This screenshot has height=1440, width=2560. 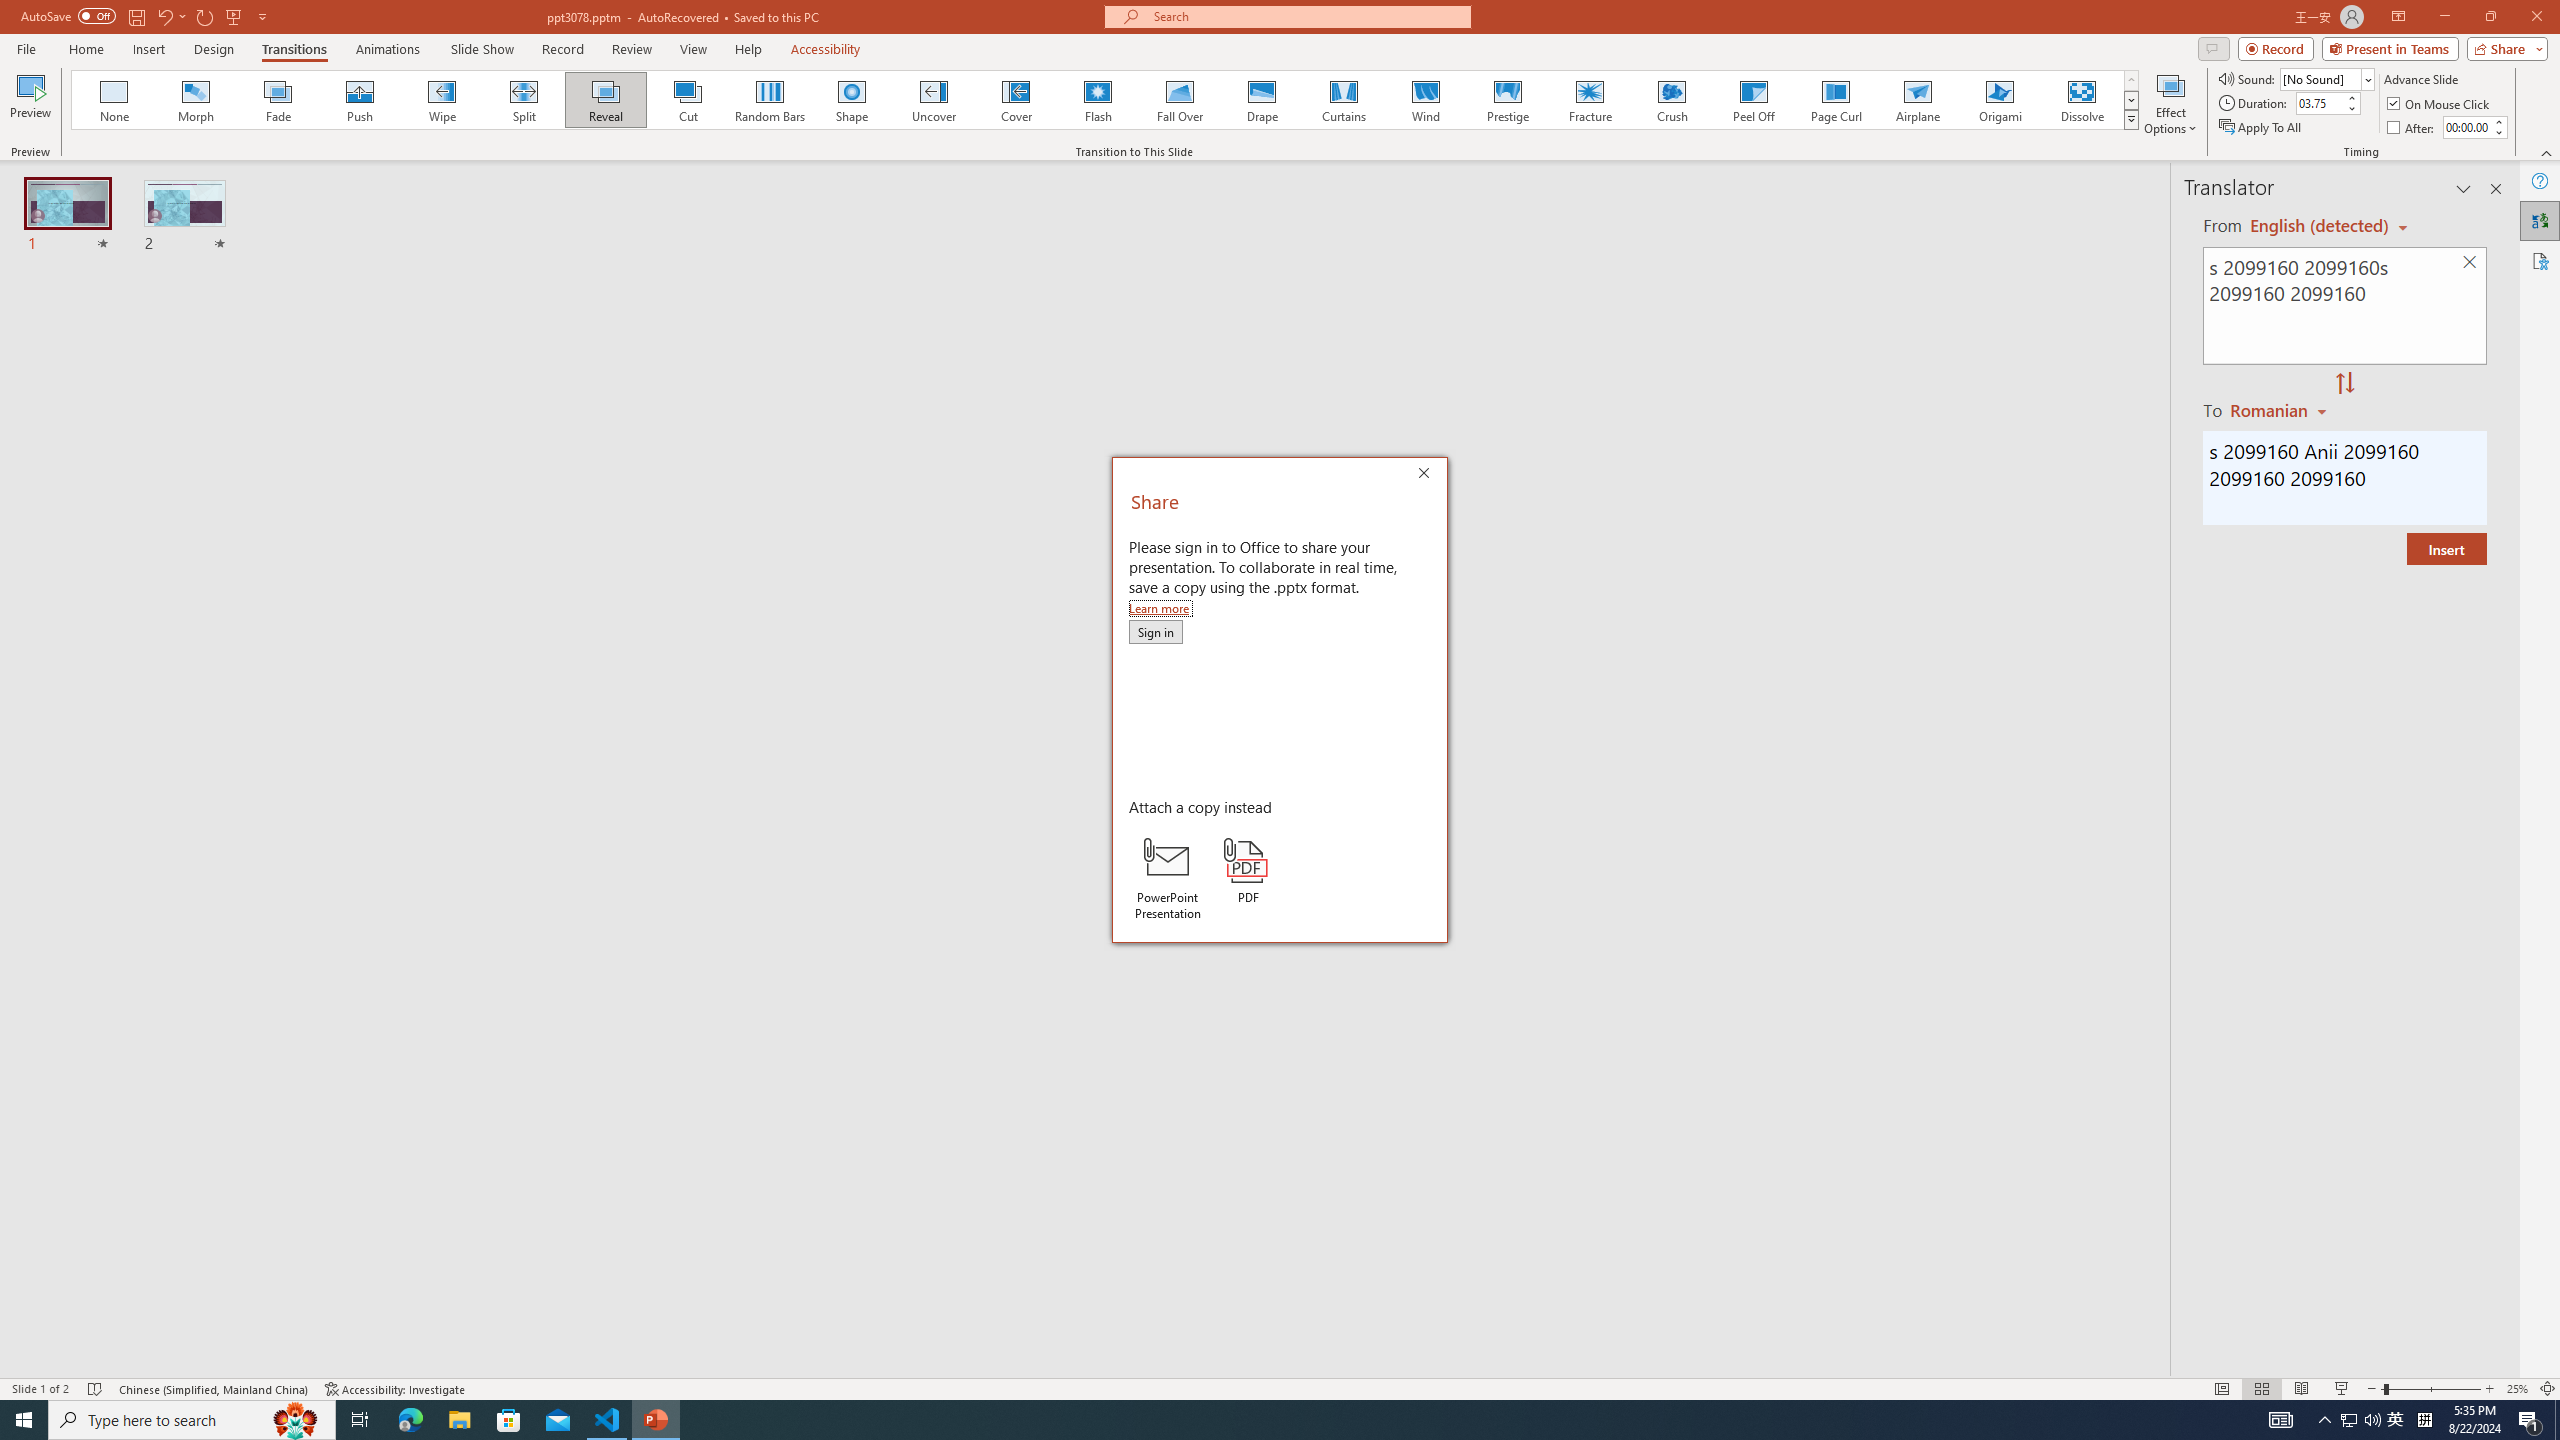 What do you see at coordinates (1098, 100) in the screenshot?
I see `Flash` at bounding box center [1098, 100].